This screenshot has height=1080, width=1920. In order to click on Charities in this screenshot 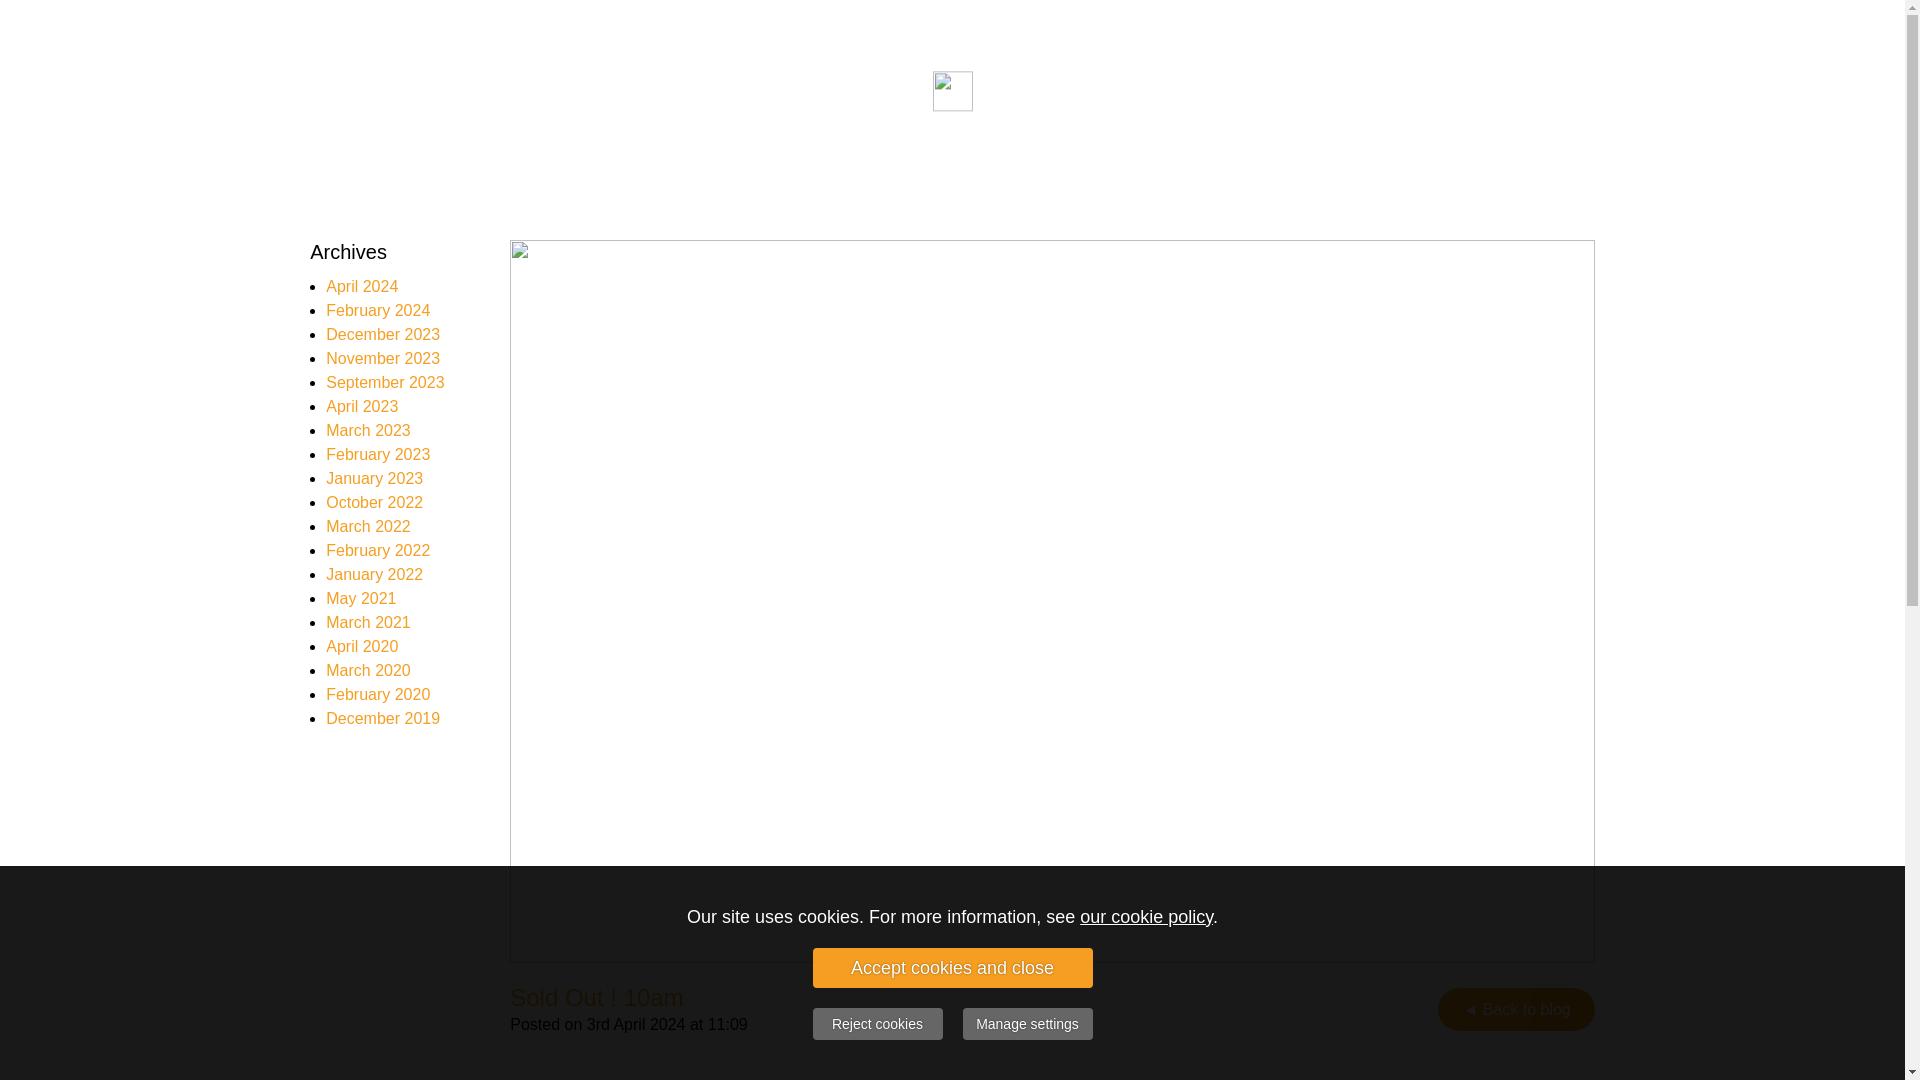, I will do `click(1217, 90)`.